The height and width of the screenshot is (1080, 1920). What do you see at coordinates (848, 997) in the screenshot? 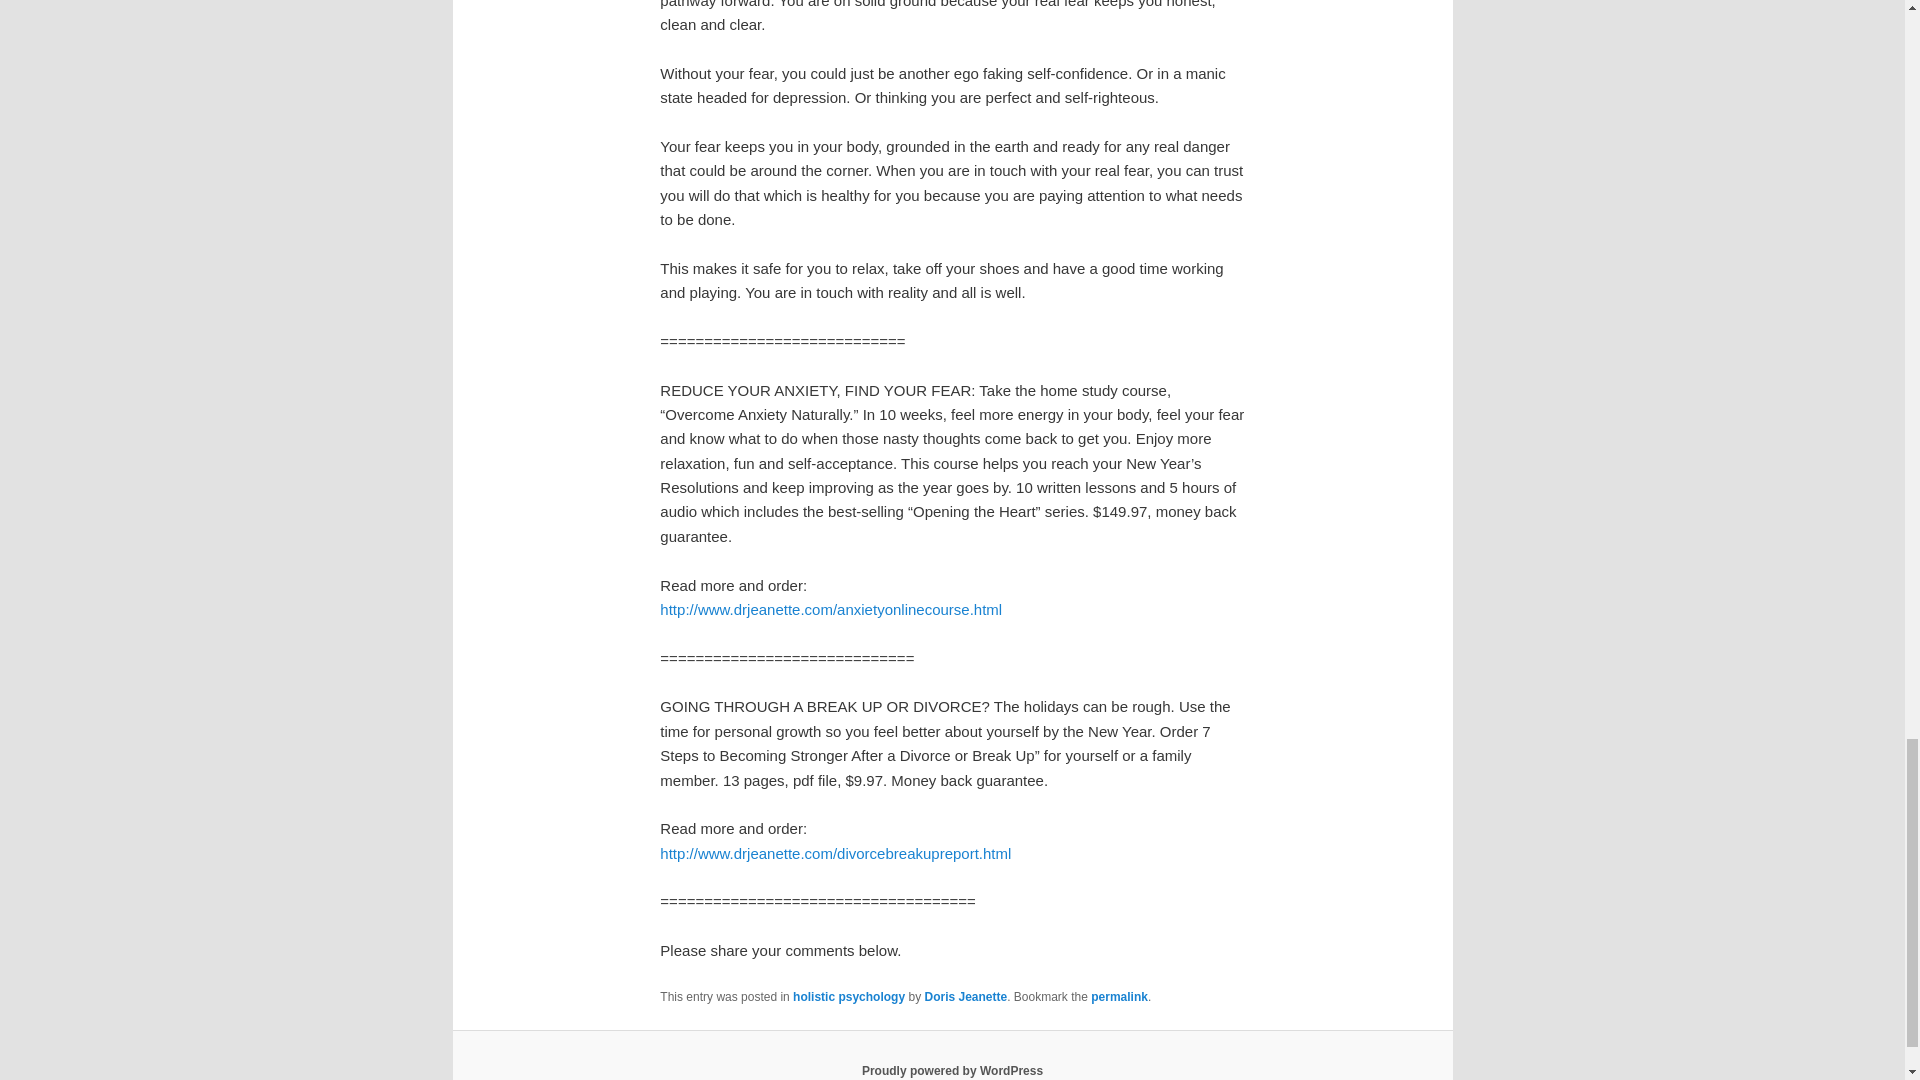
I see `holistic psychology` at bounding box center [848, 997].